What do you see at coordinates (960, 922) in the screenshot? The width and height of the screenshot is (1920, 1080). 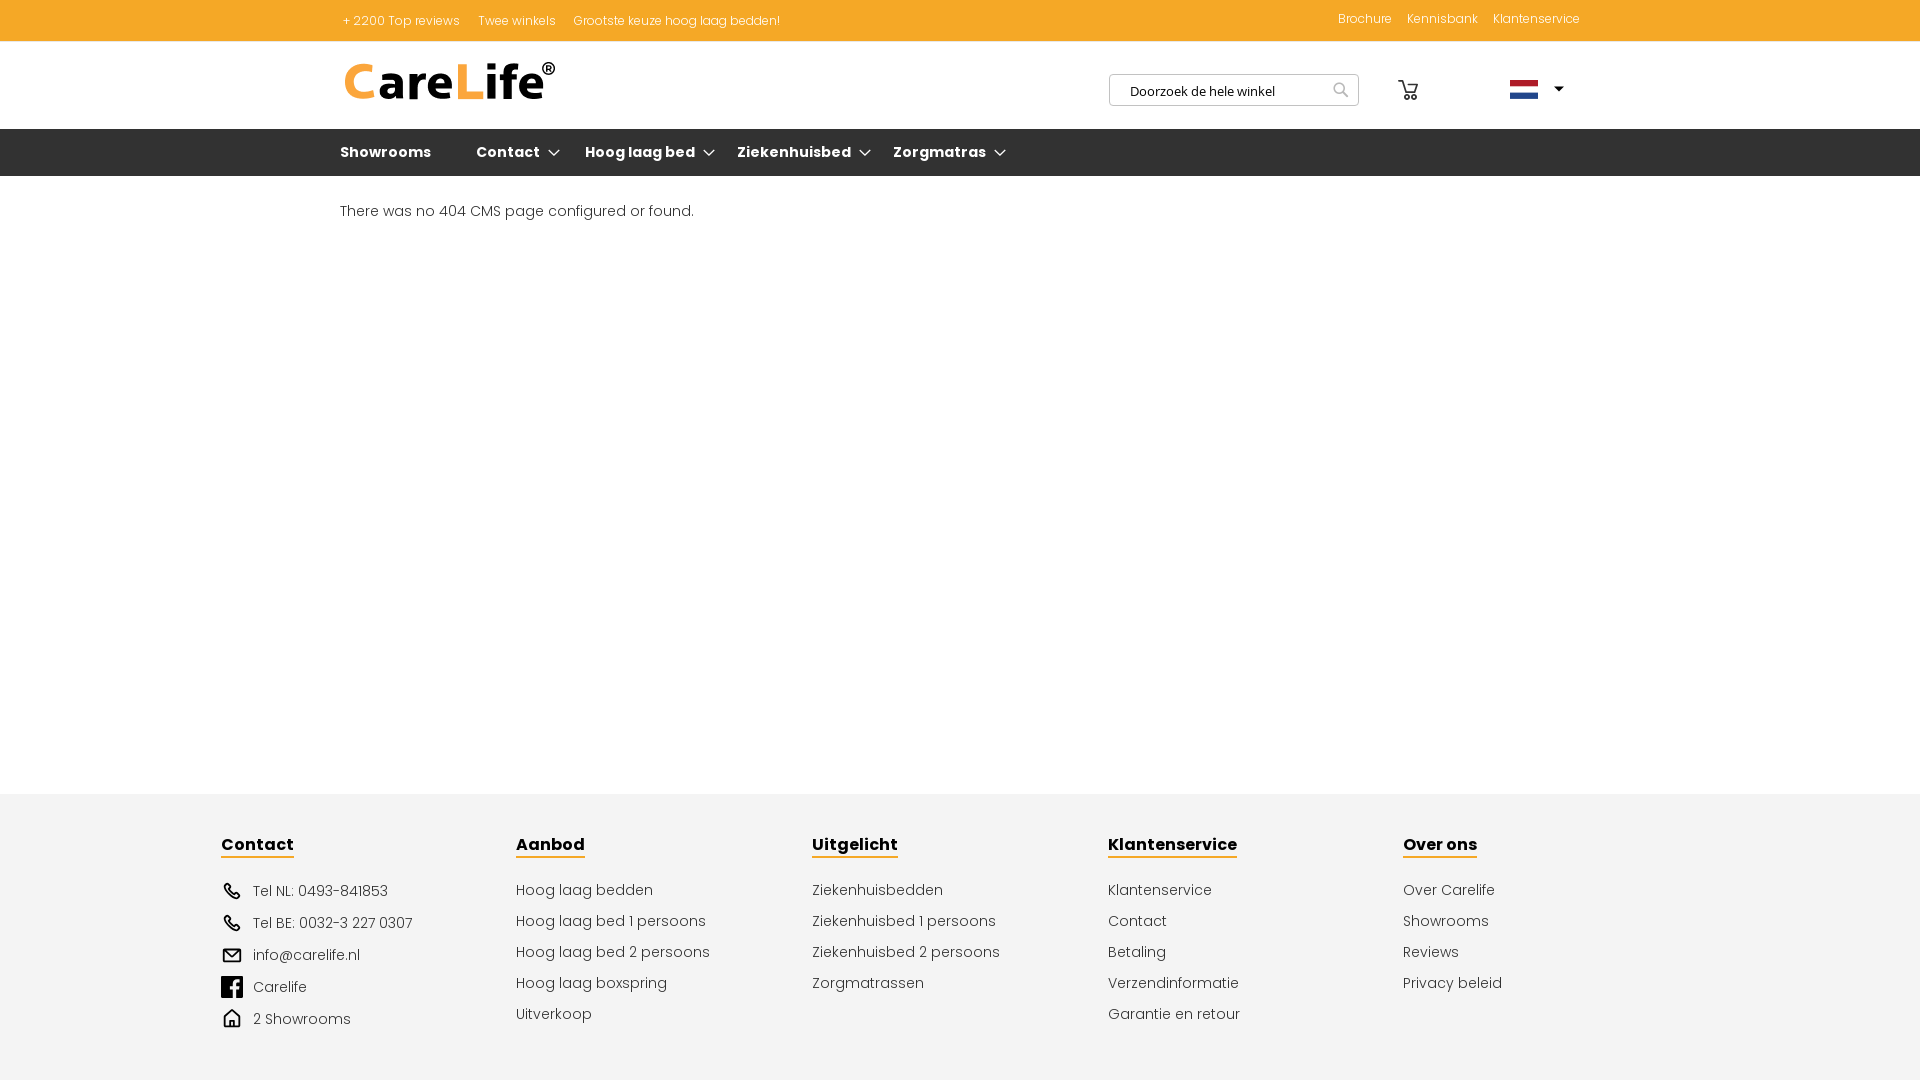 I see `Ziekenhuisbed 1 persoons` at bounding box center [960, 922].